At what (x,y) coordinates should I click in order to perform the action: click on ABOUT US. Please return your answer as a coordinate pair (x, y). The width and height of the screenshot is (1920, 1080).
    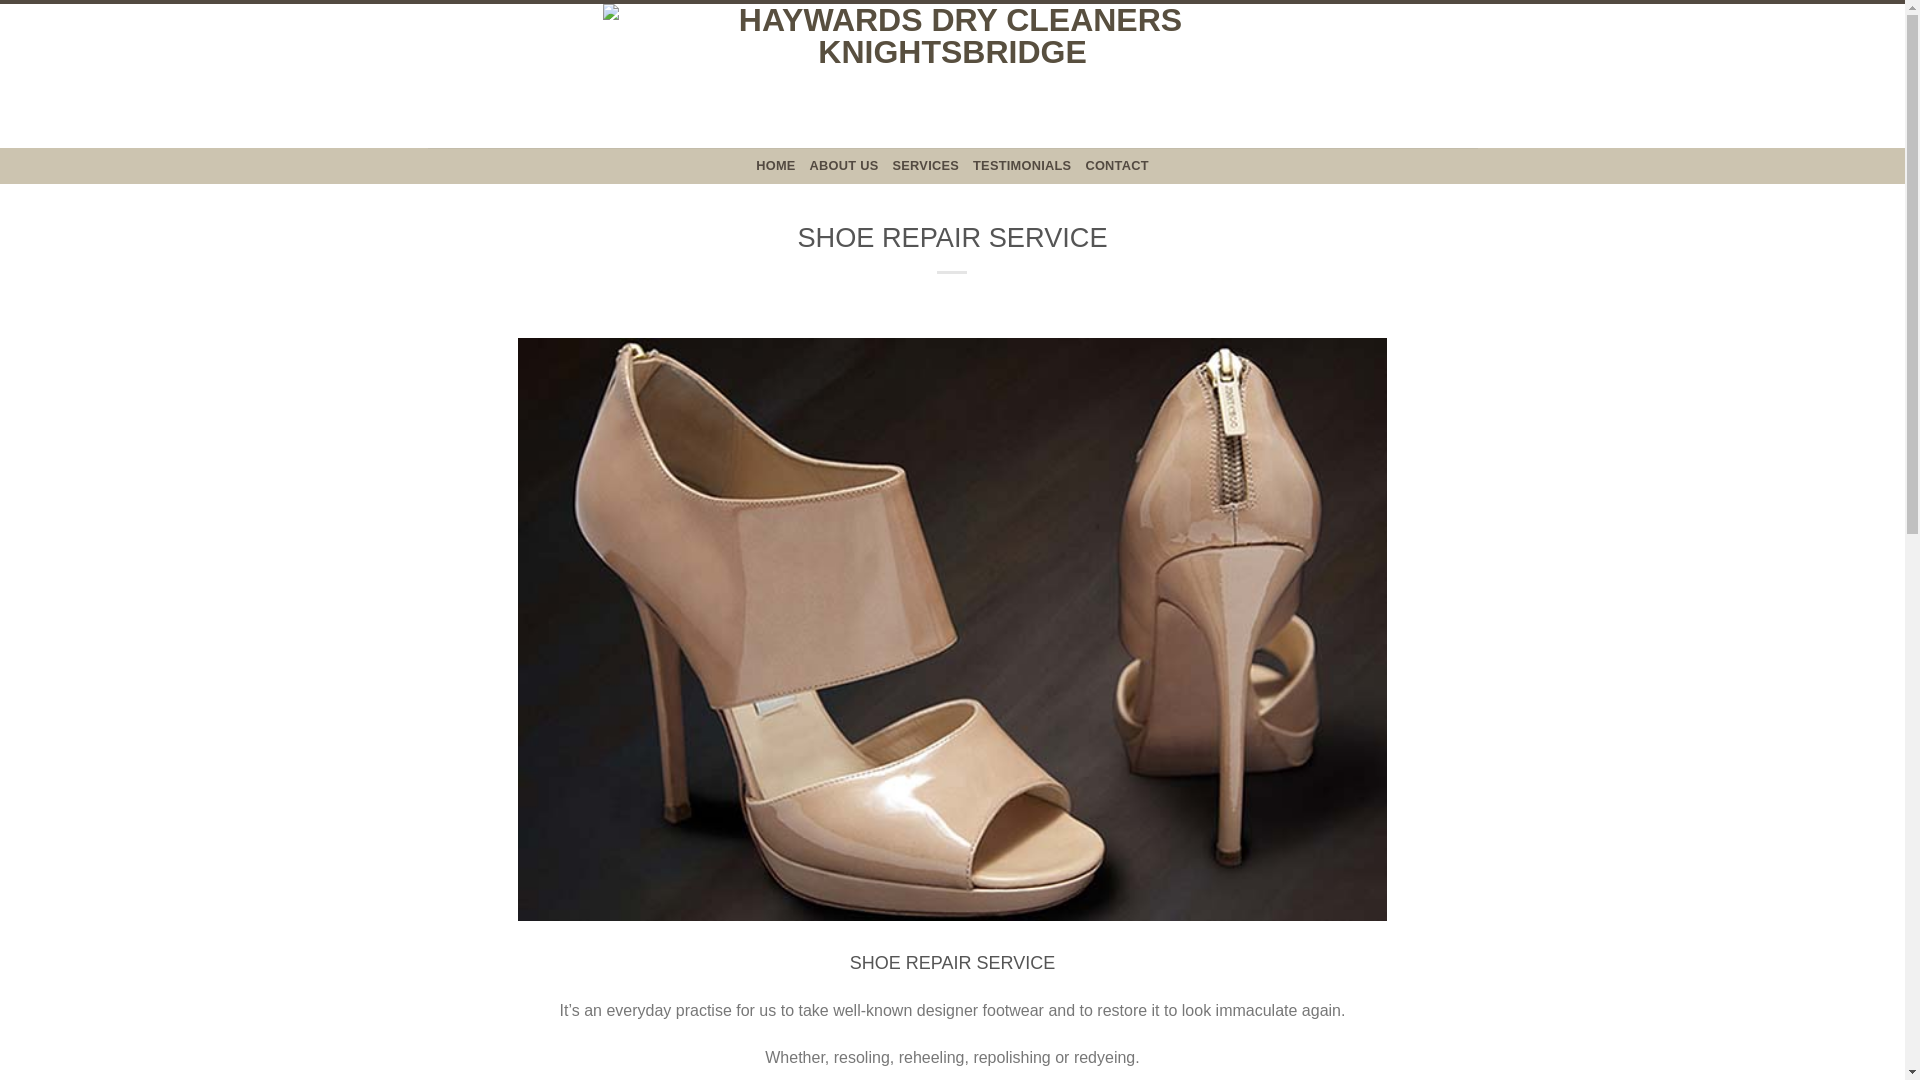
    Looking at the image, I should click on (844, 165).